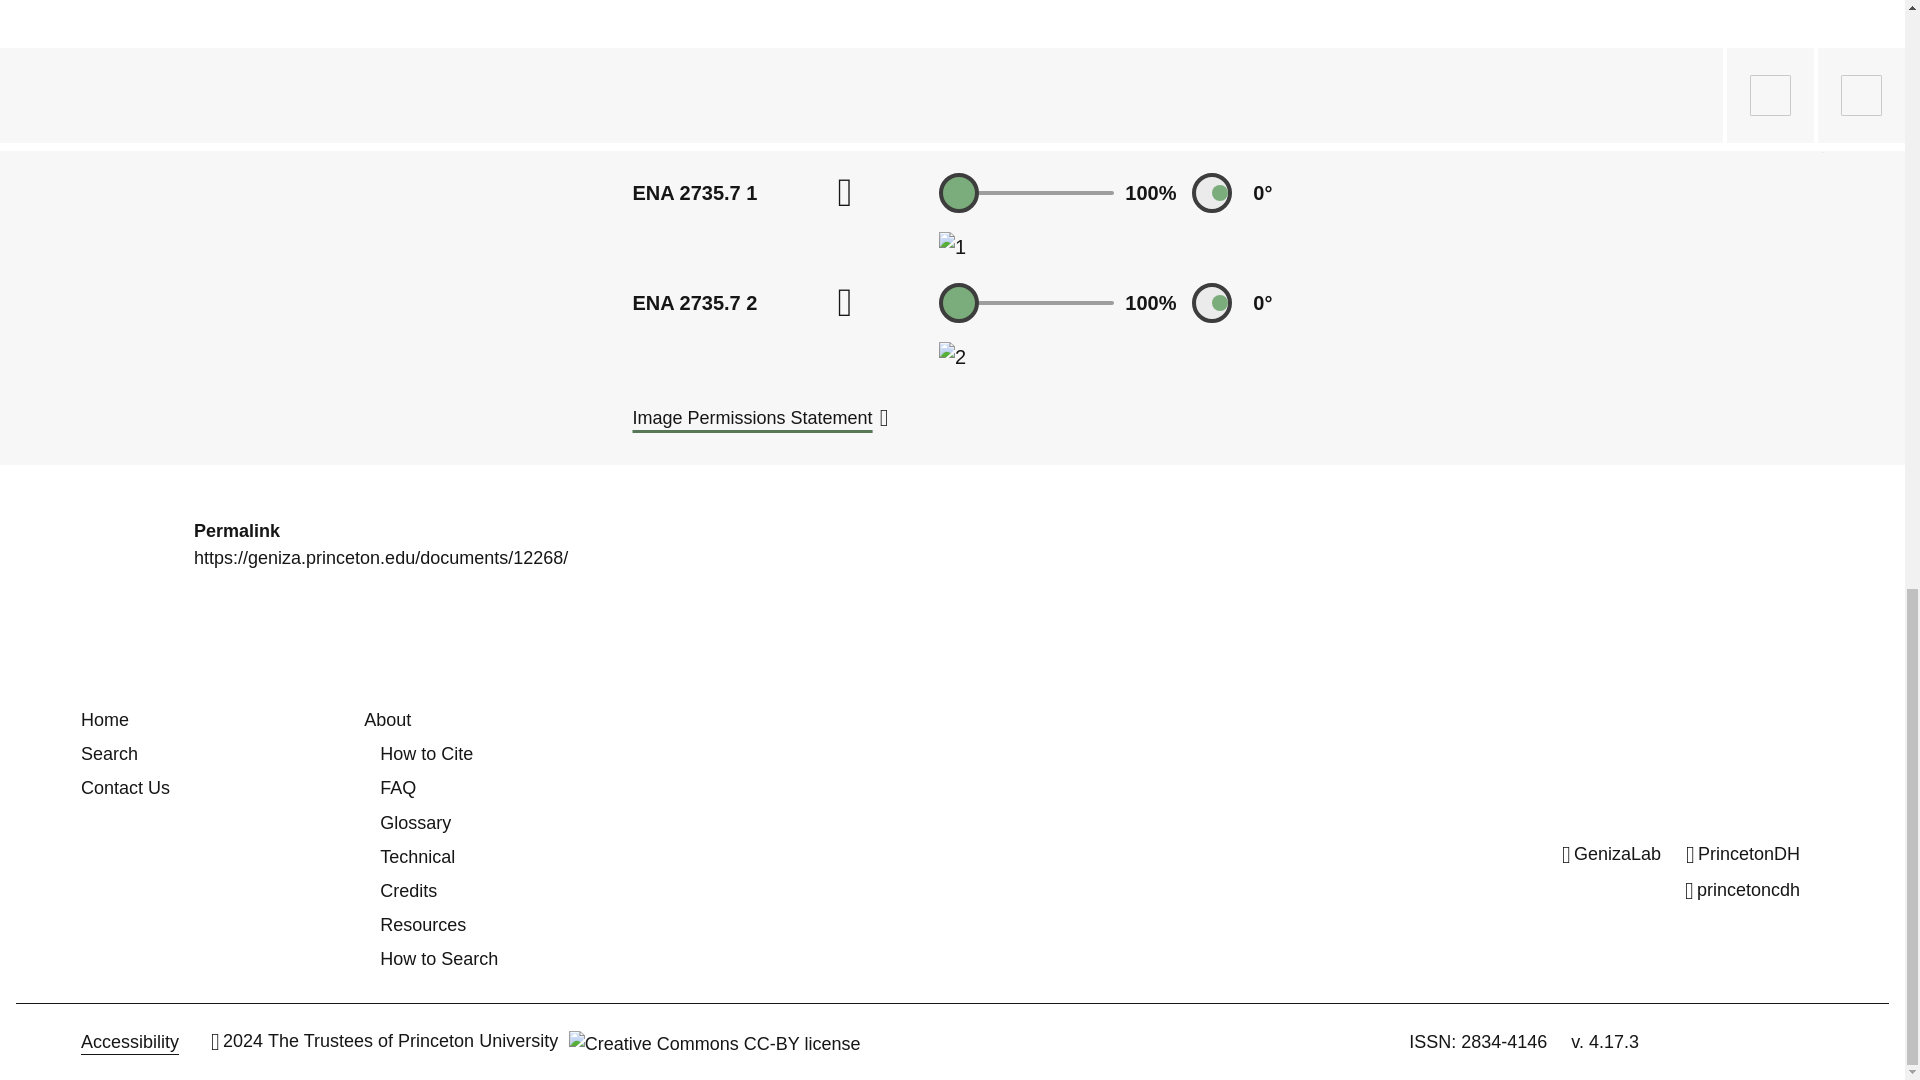  Describe the element at coordinates (109, 754) in the screenshot. I see `Search` at that location.